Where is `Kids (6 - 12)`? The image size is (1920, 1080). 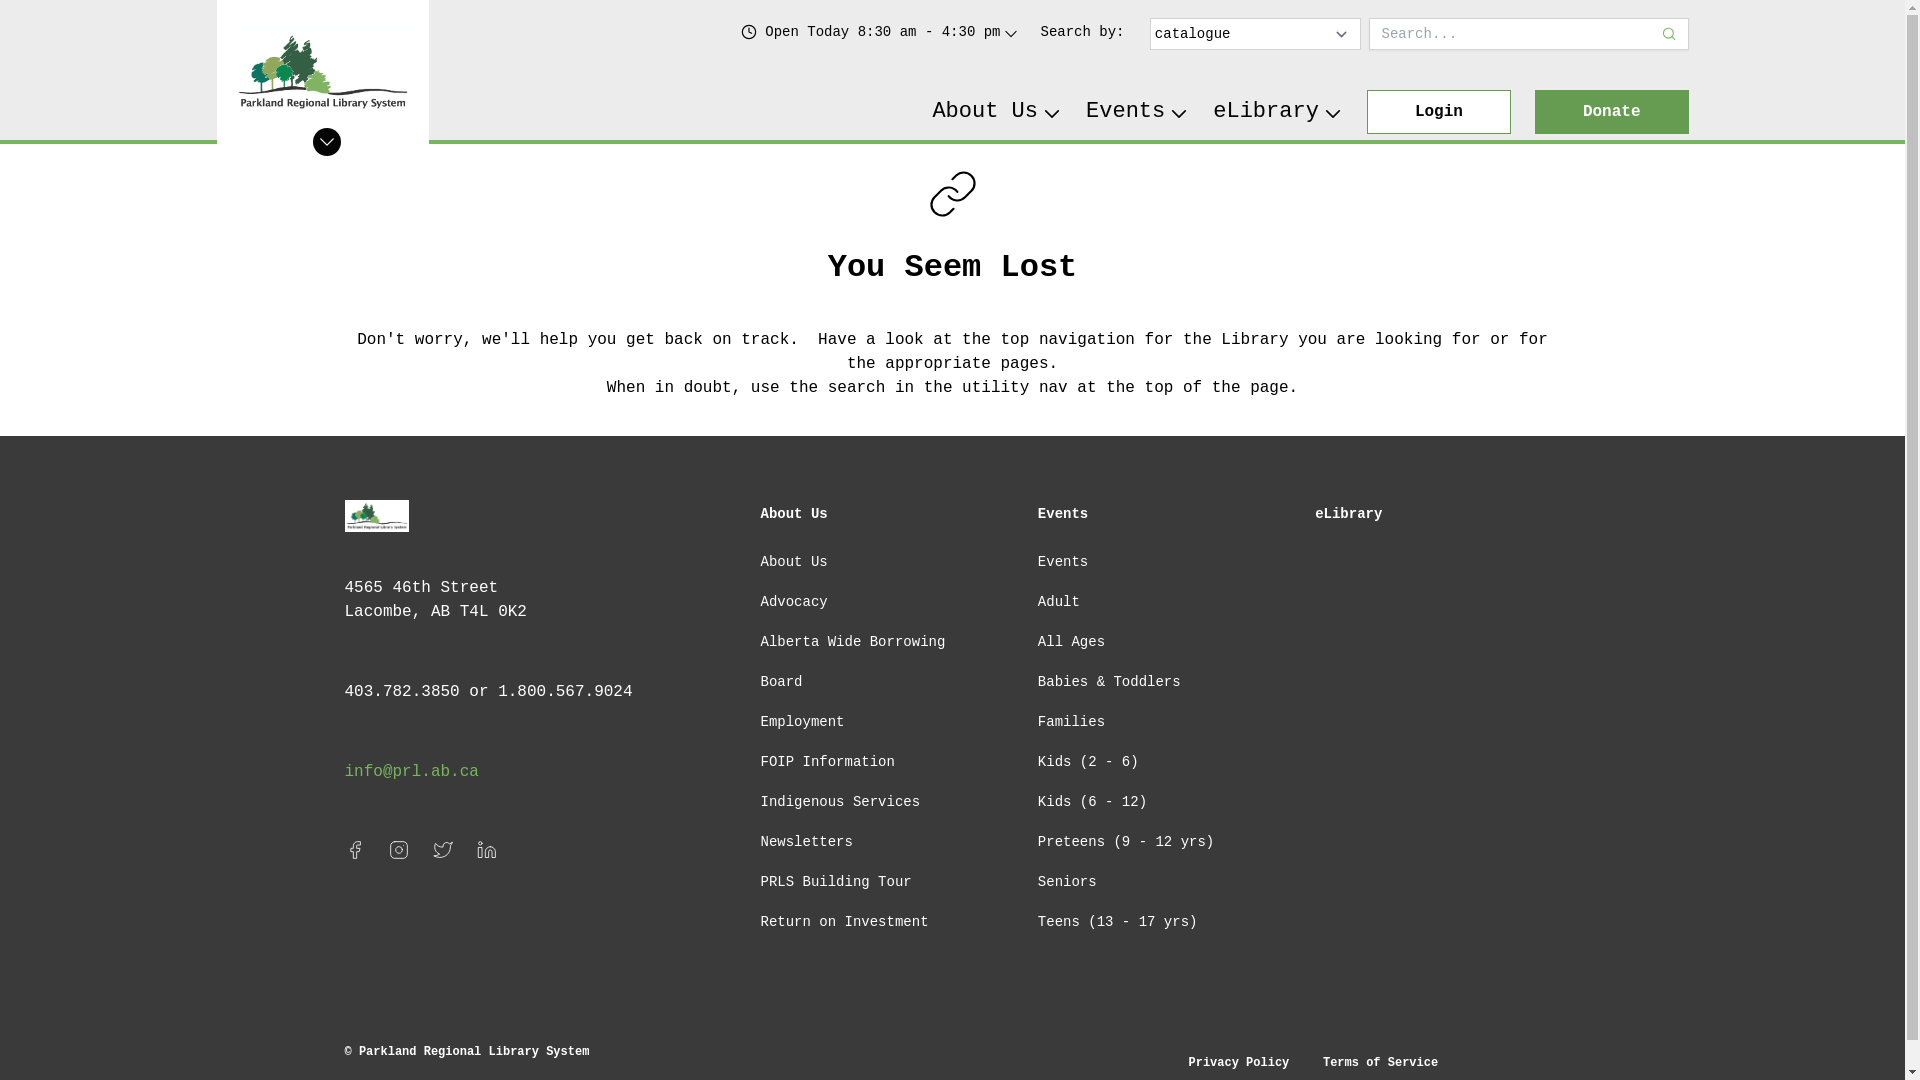 Kids (6 - 12) is located at coordinates (1092, 802).